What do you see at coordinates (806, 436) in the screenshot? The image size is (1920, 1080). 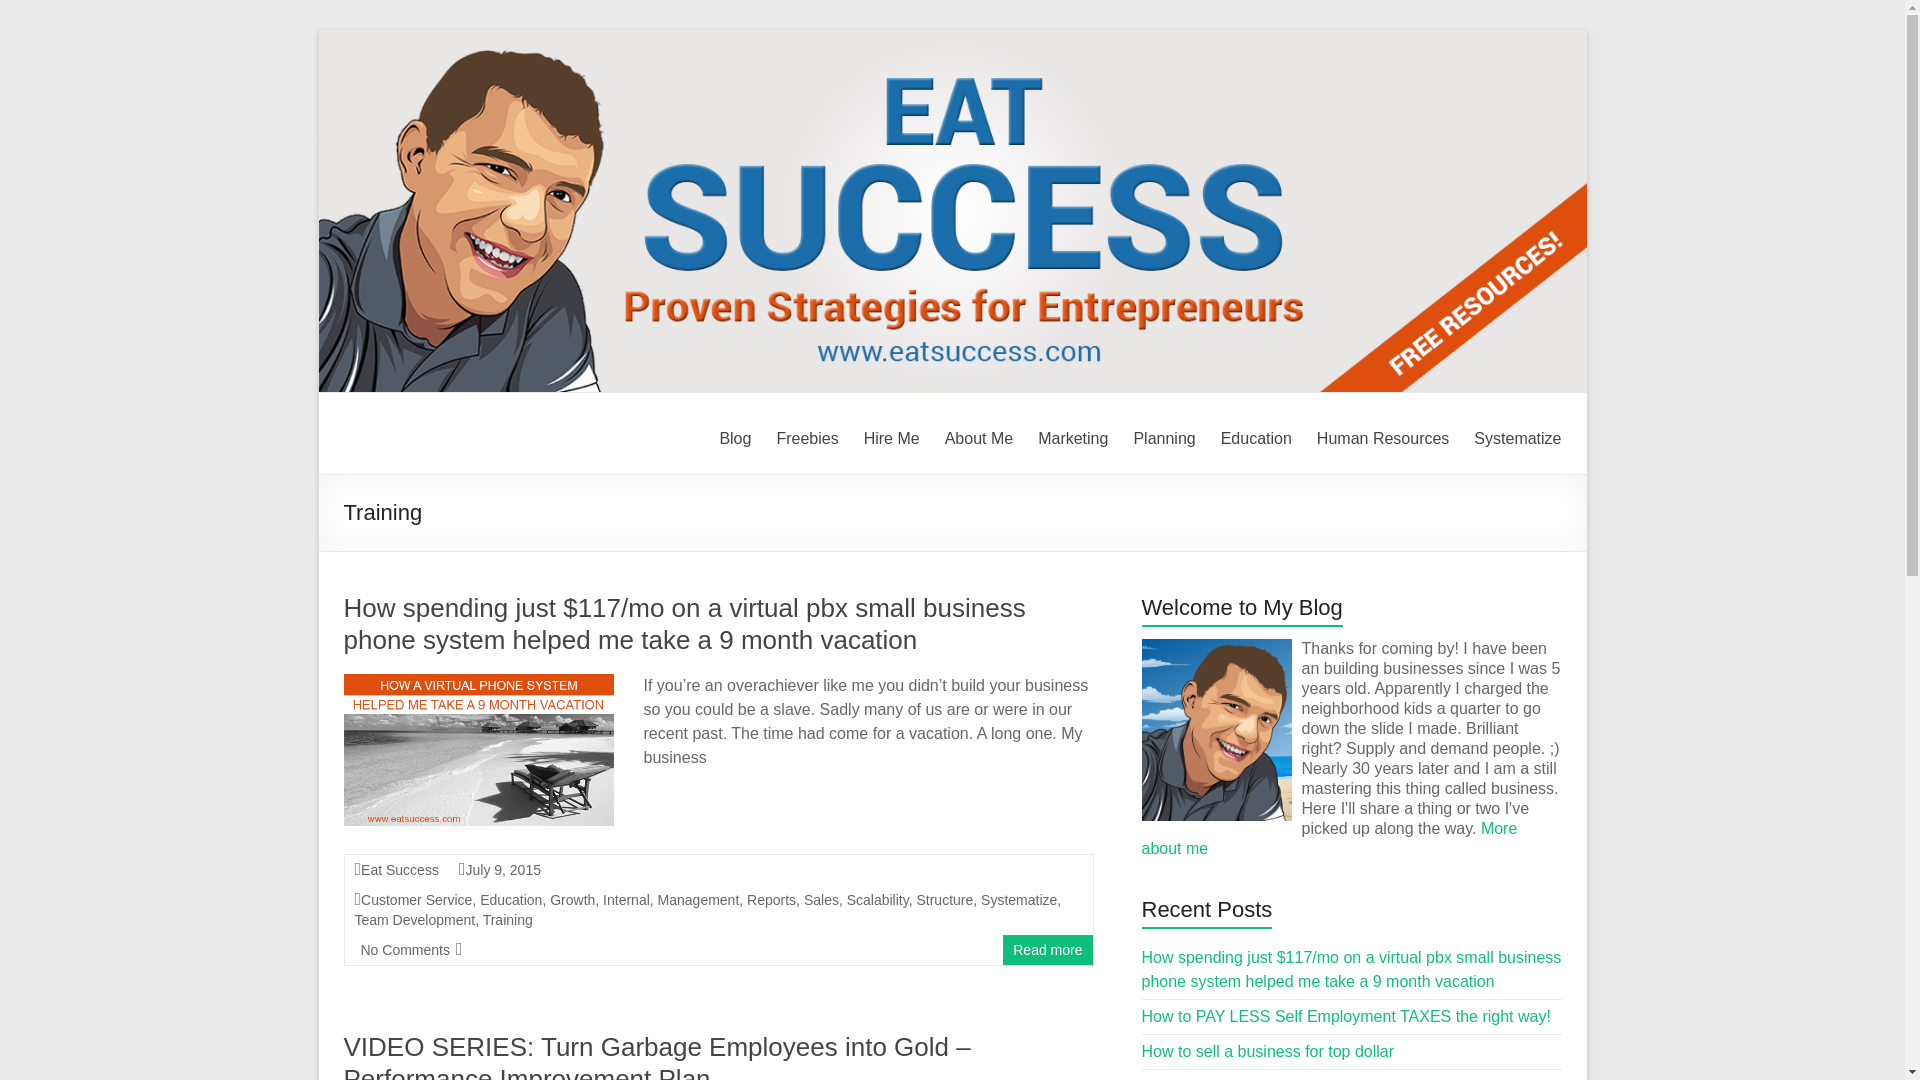 I see `Freebies` at bounding box center [806, 436].